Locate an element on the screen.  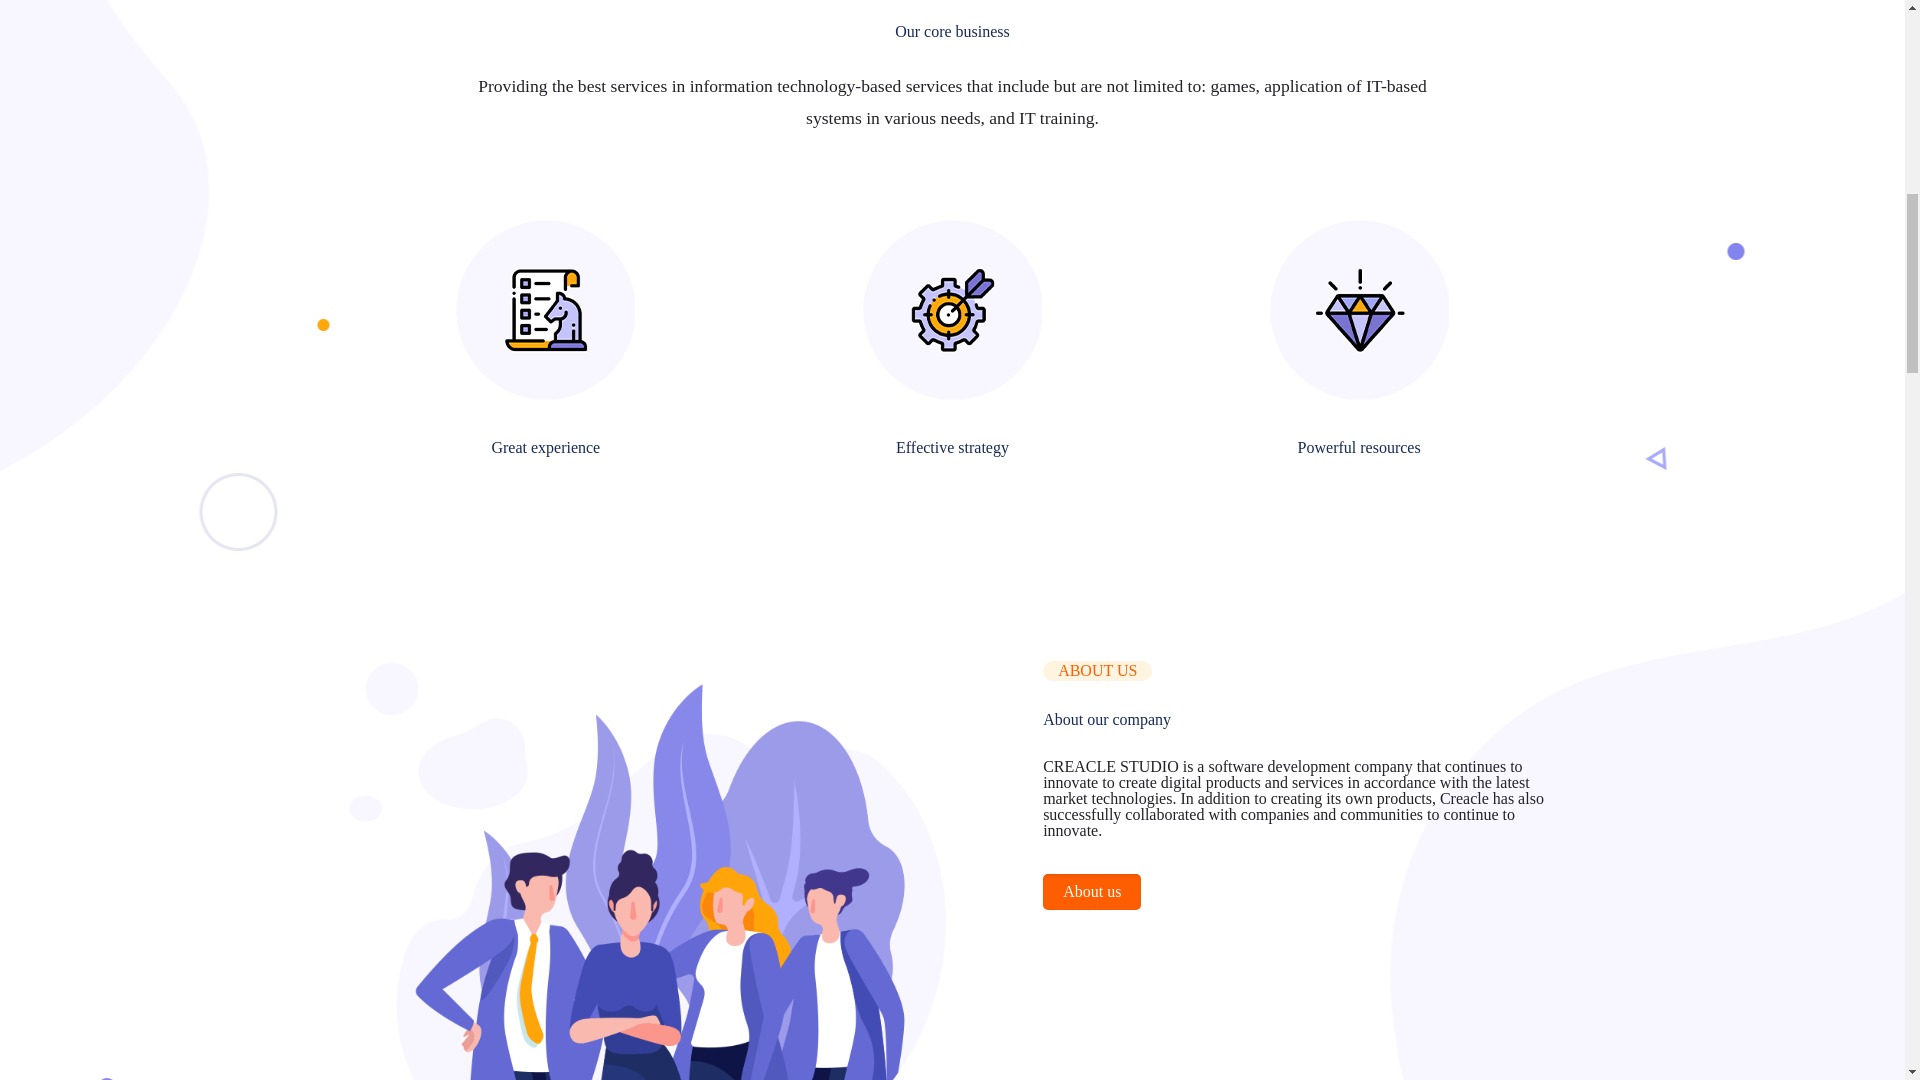
About us is located at coordinates (1091, 892).